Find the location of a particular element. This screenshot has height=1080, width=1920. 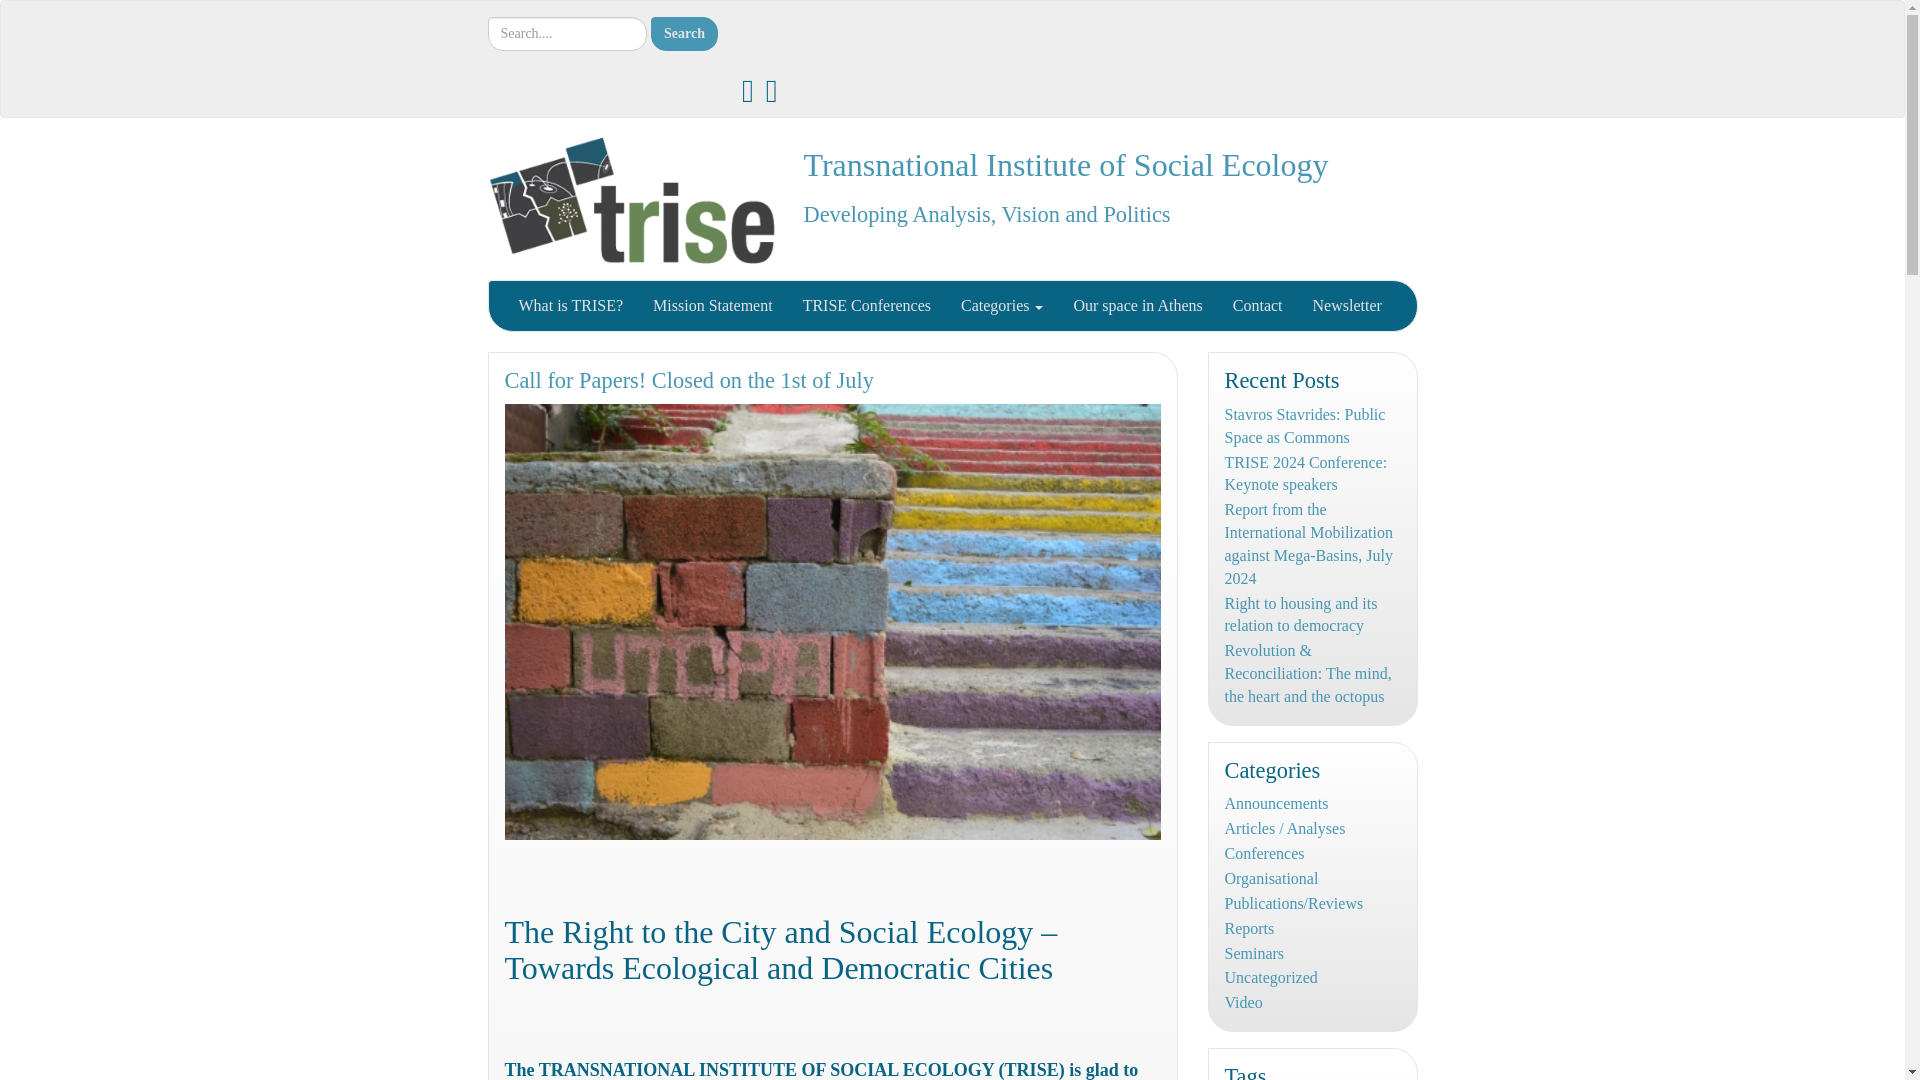

Mission Statement is located at coordinates (712, 305).